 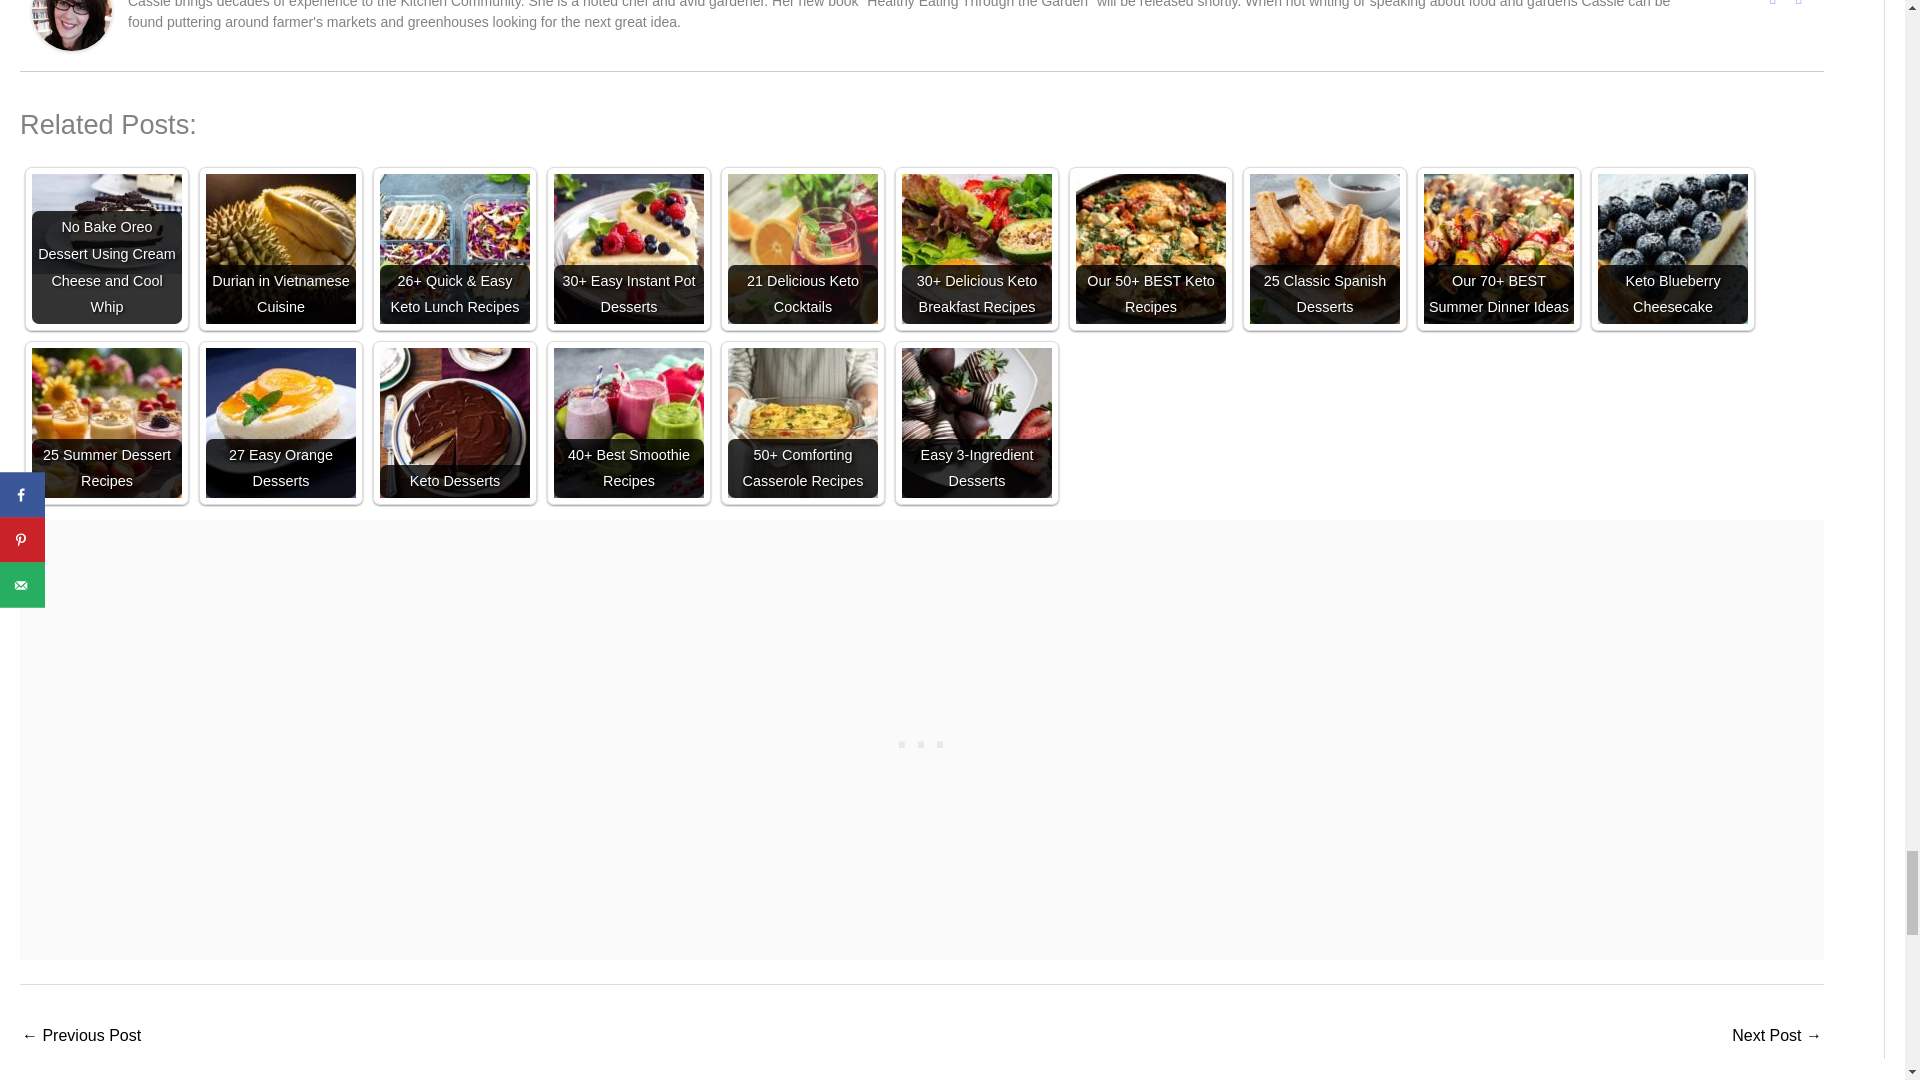 I want to click on Durian in Vietnamese Cuisine, so click(x=280, y=248).